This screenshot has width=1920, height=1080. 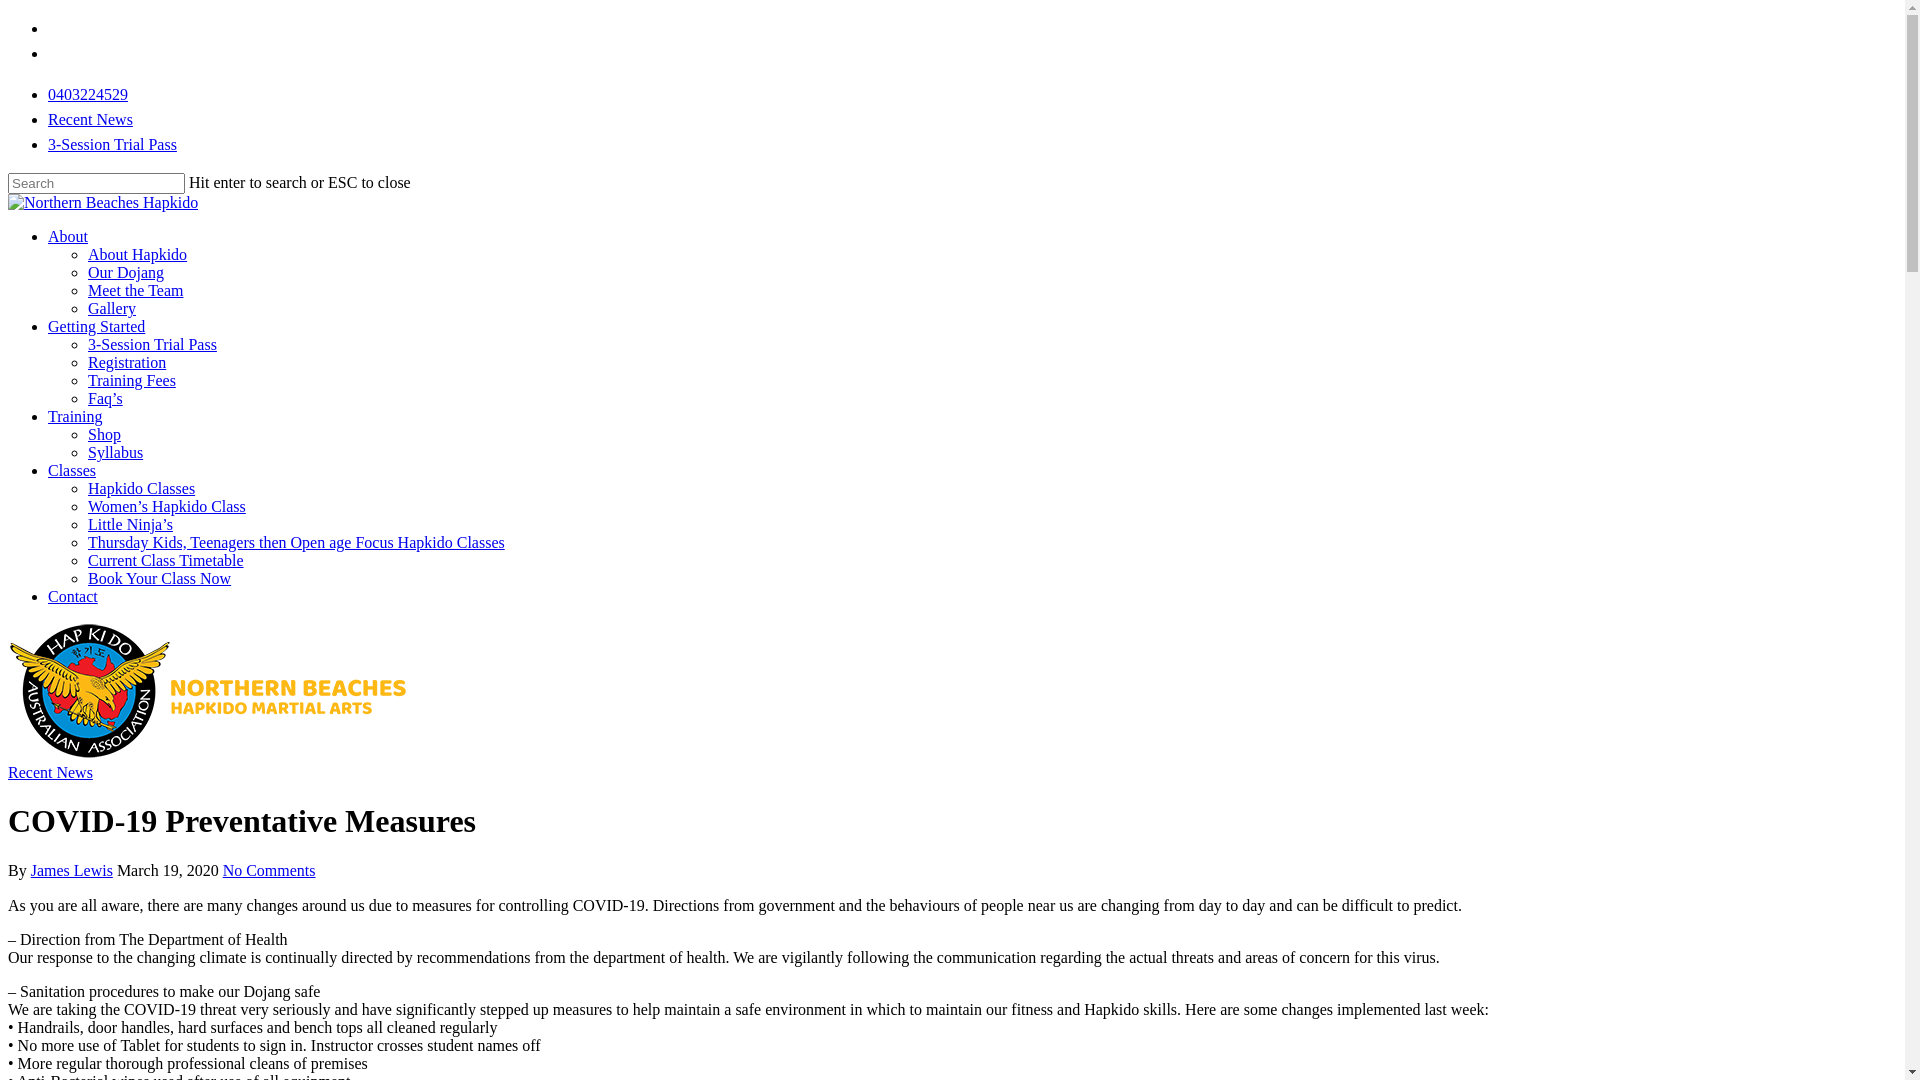 I want to click on 0403224529, so click(x=88, y=94).